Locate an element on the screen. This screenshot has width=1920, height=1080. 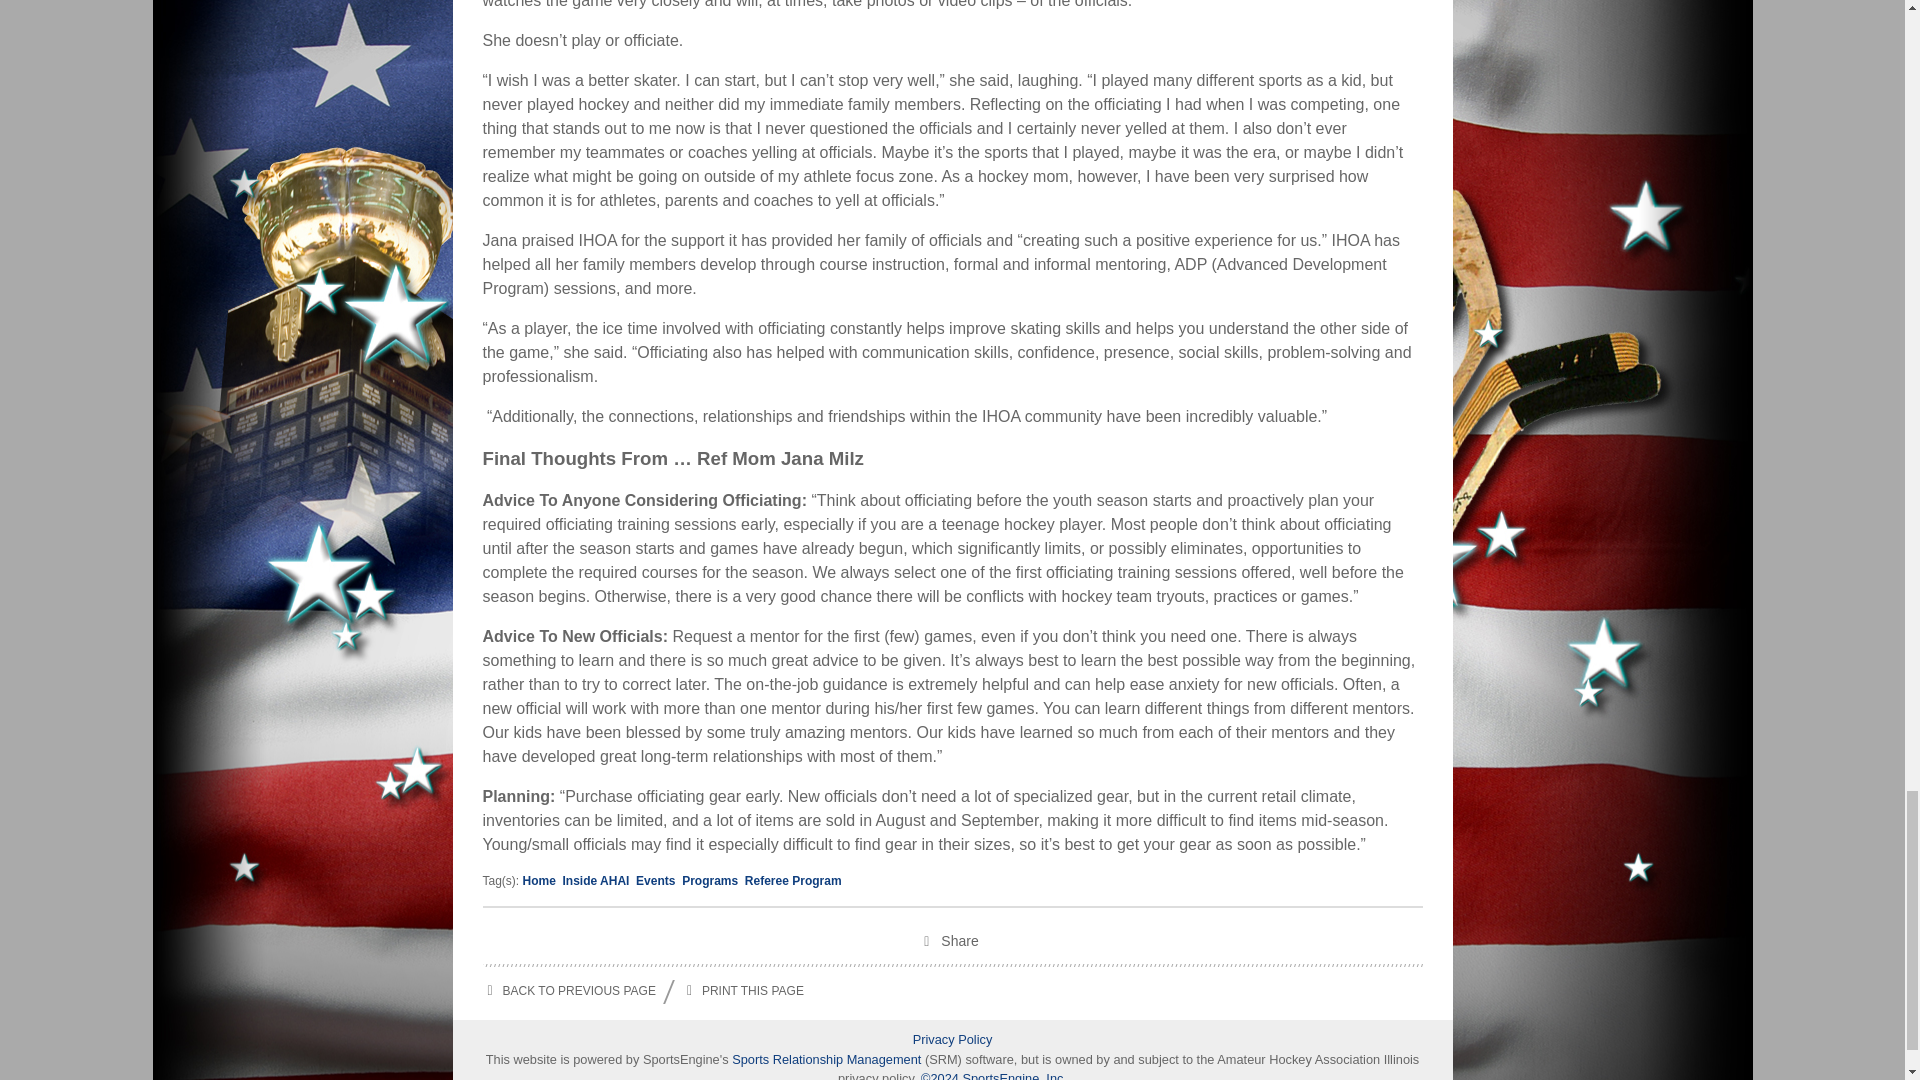
PRINT THIS PAGE is located at coordinates (742, 992).